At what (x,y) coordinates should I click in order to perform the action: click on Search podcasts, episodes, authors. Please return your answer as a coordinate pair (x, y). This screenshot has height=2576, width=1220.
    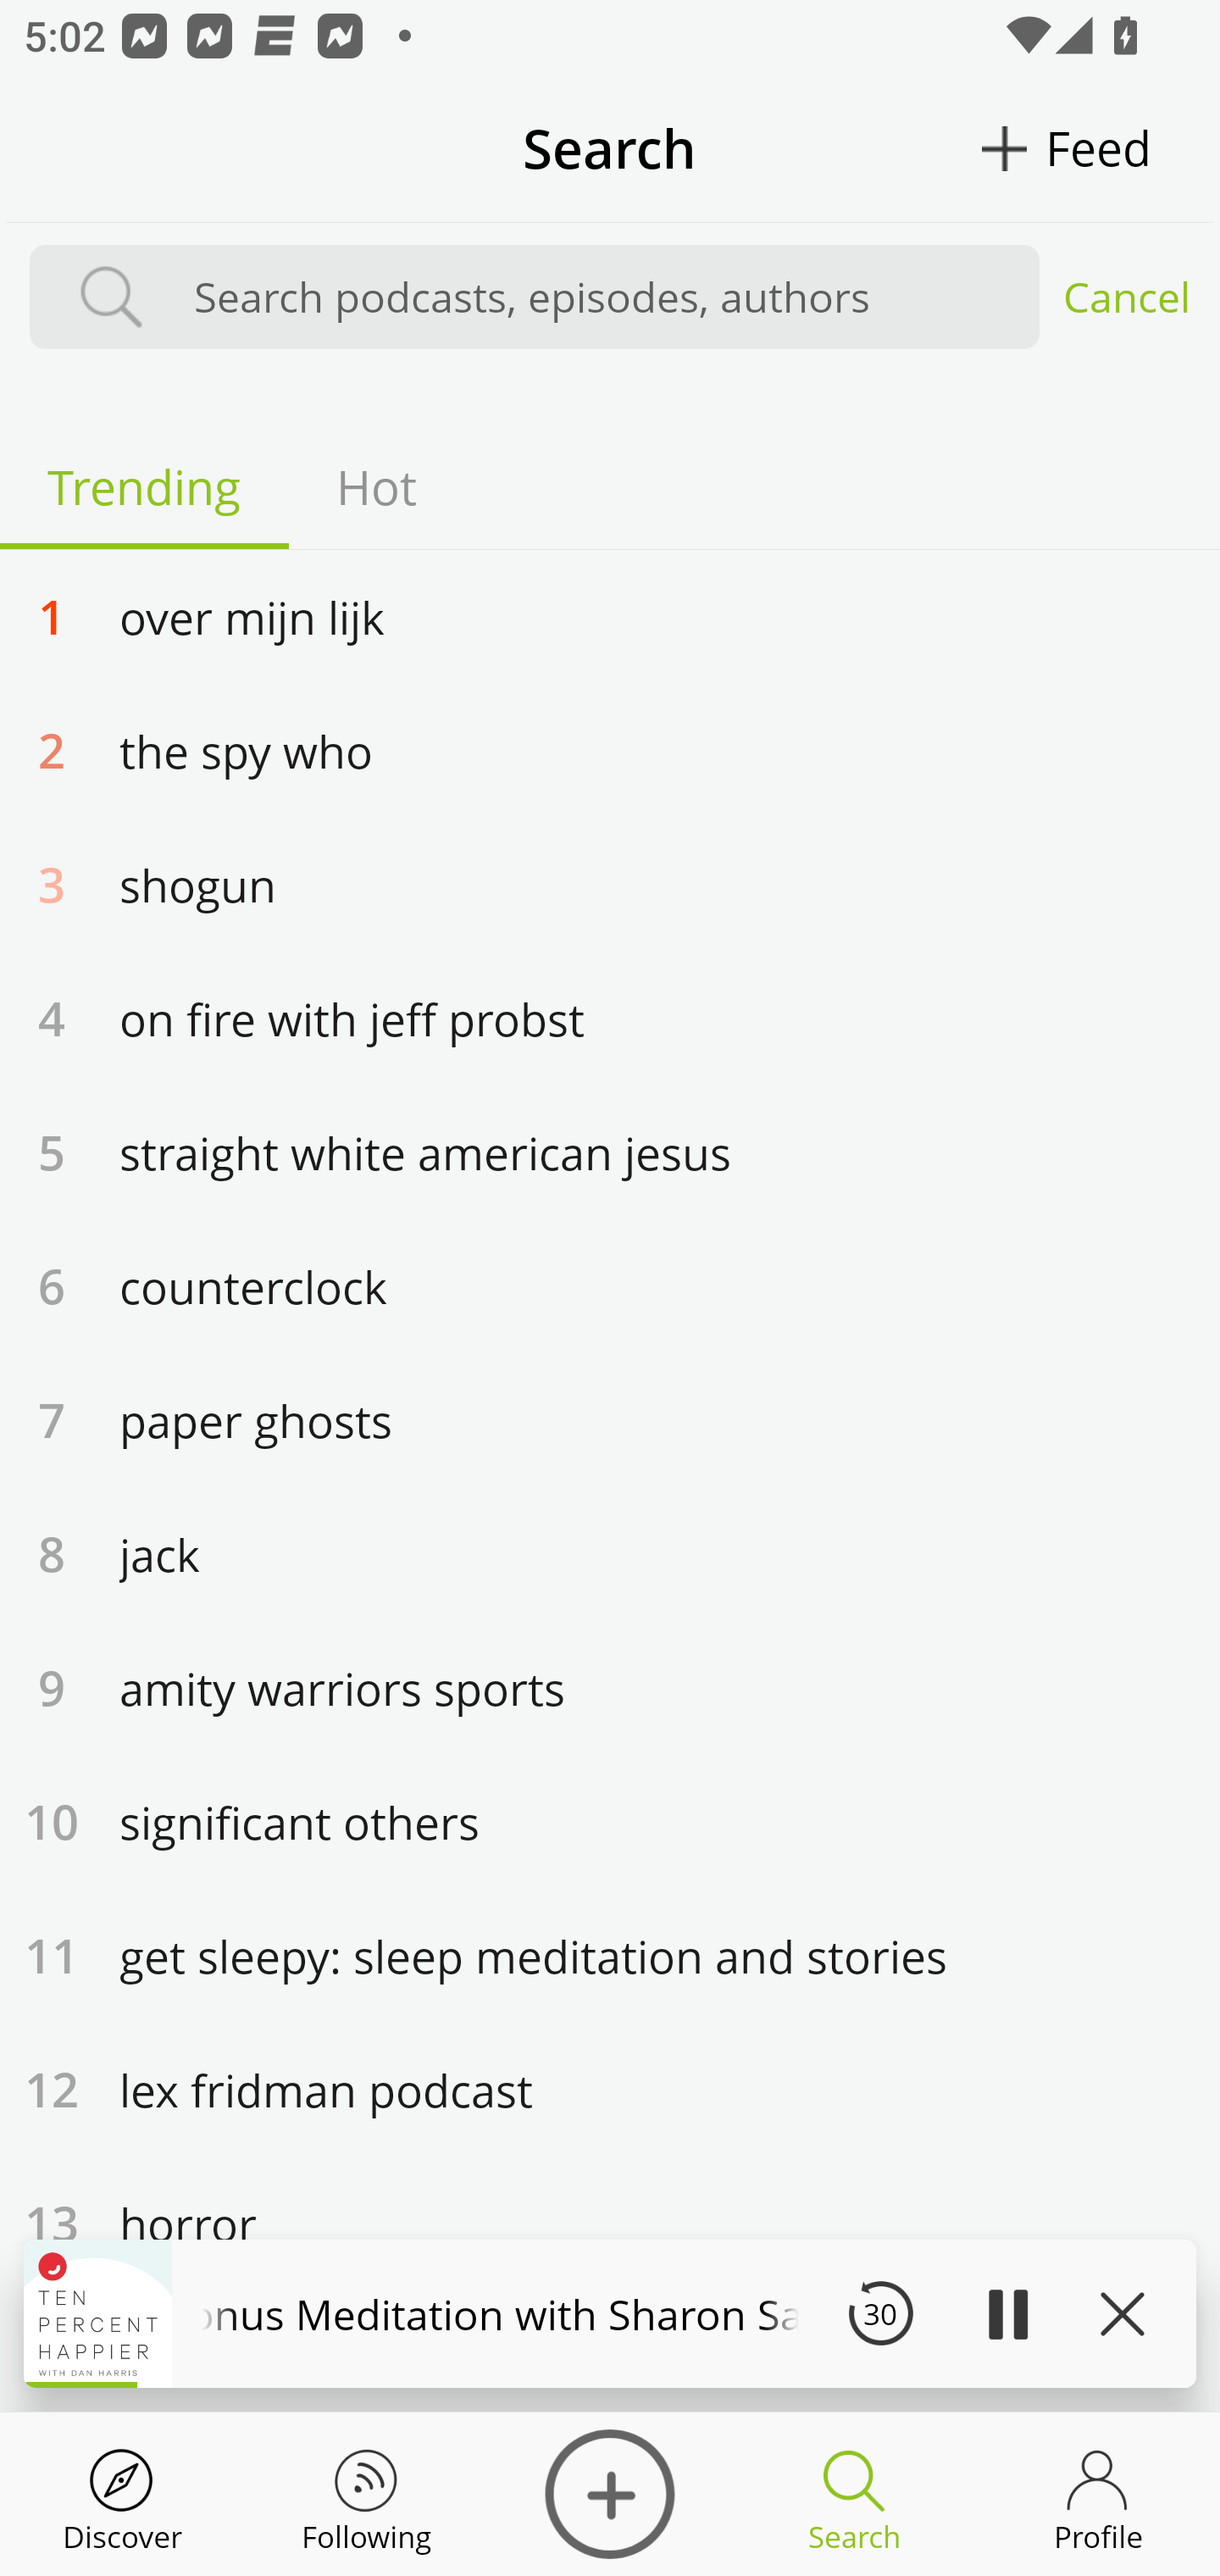
    Looking at the image, I should click on (602, 297).